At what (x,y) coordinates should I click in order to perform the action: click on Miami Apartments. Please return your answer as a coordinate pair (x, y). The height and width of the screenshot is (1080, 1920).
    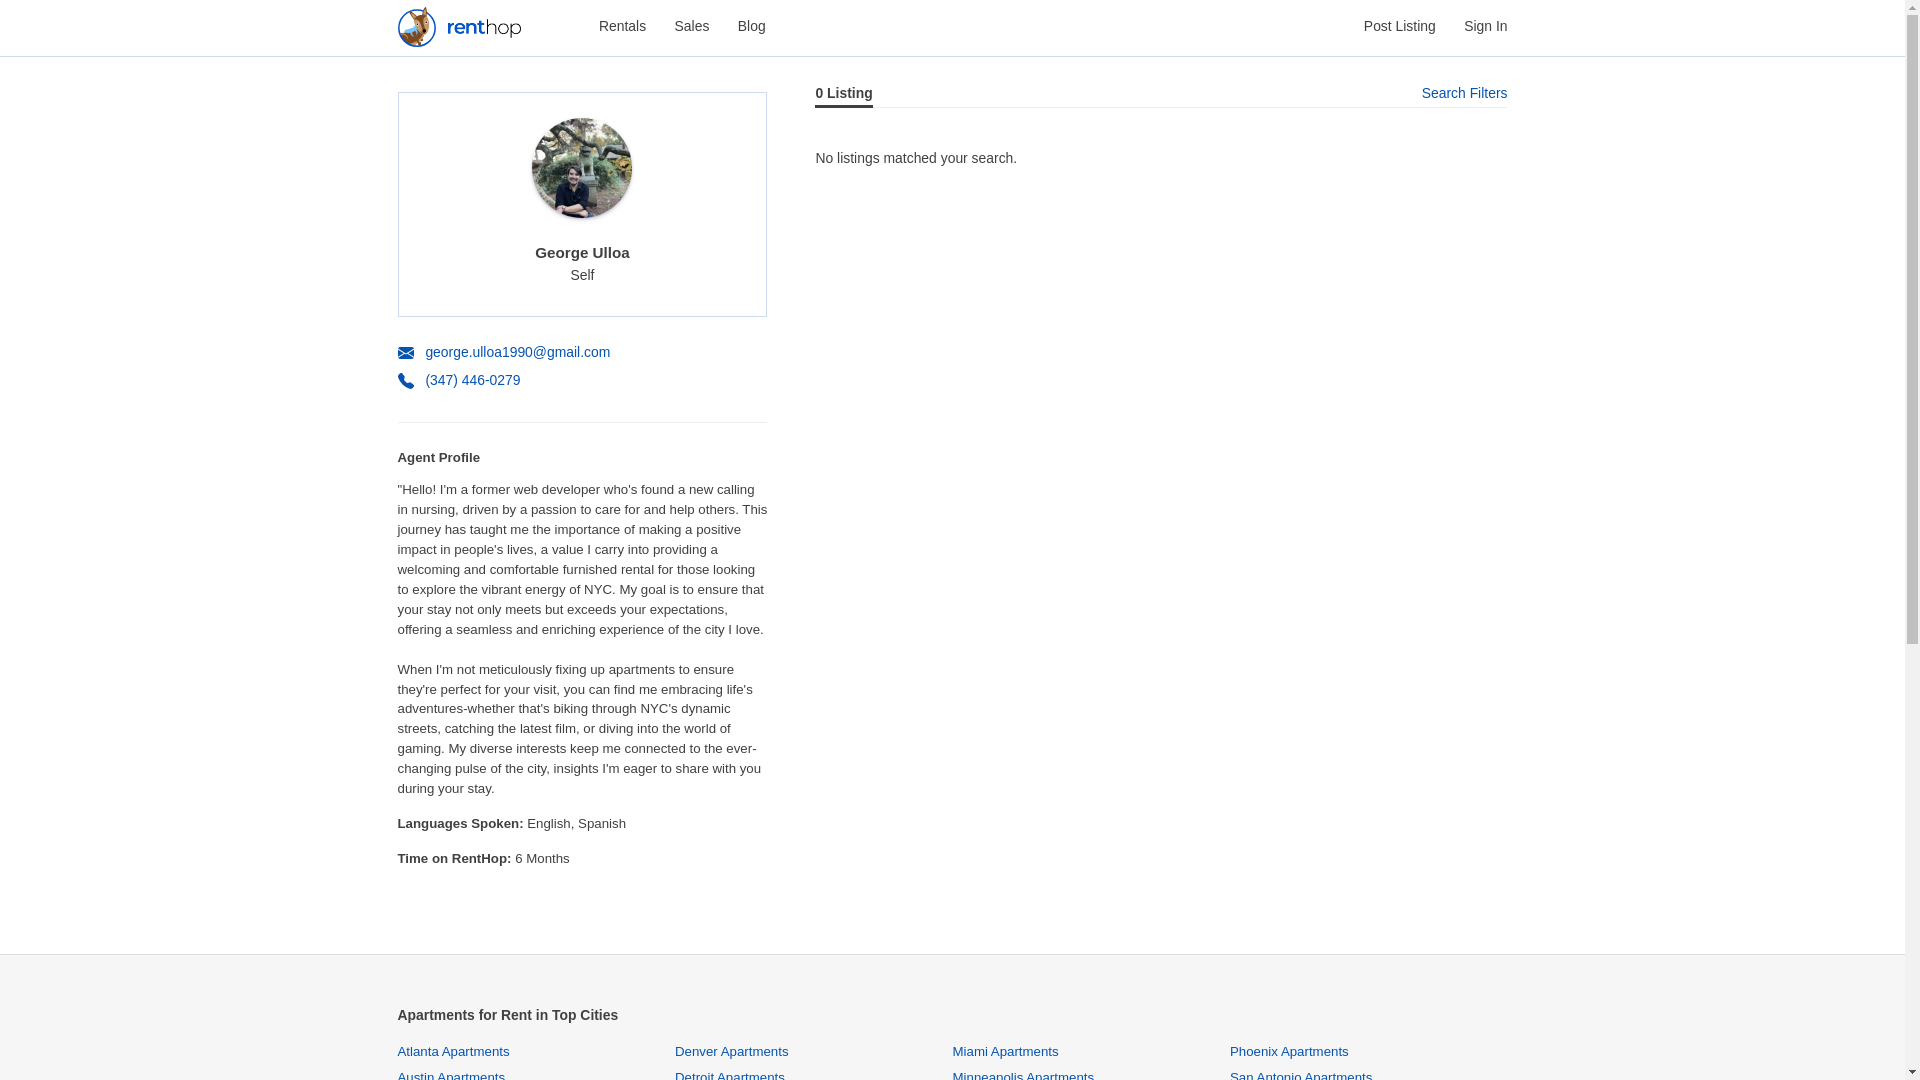
    Looking at the image, I should click on (1004, 1052).